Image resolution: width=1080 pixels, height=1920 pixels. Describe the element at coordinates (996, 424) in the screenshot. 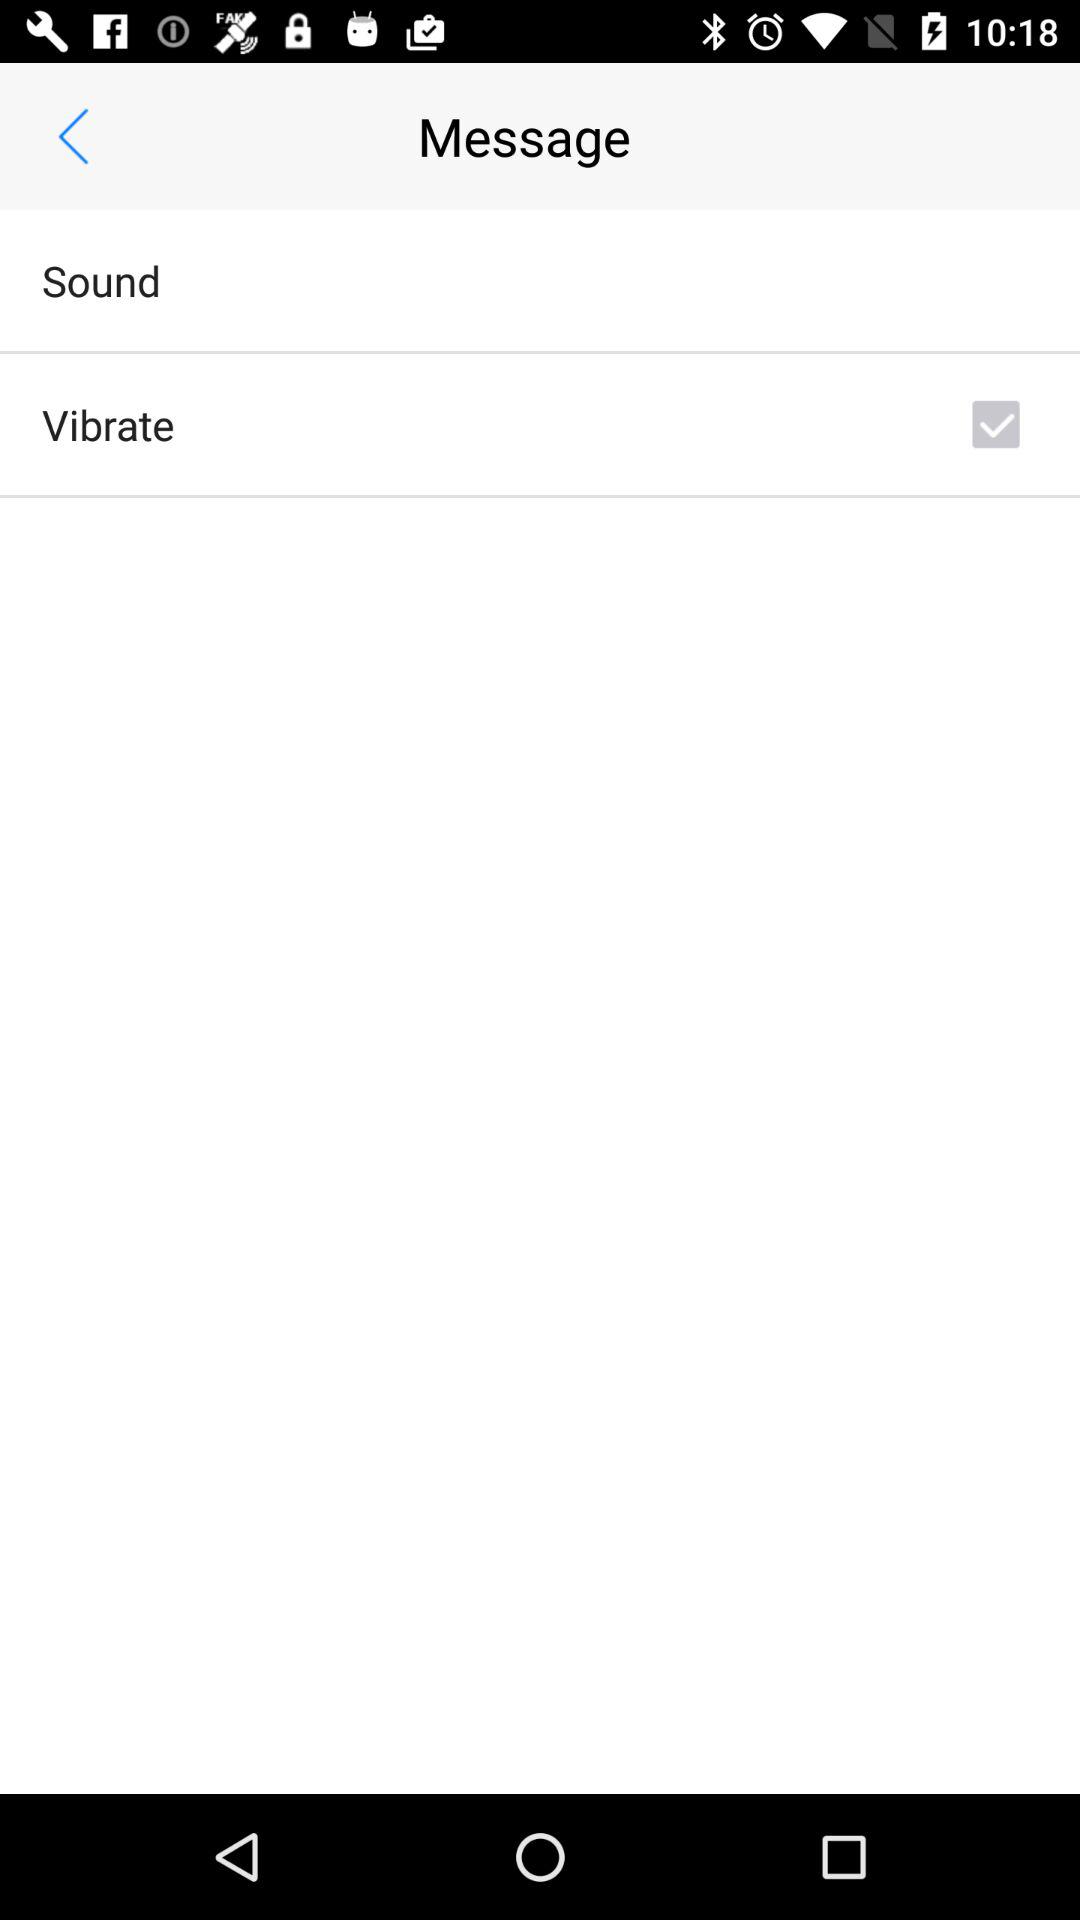

I see `launch the icon at the top right corner` at that location.